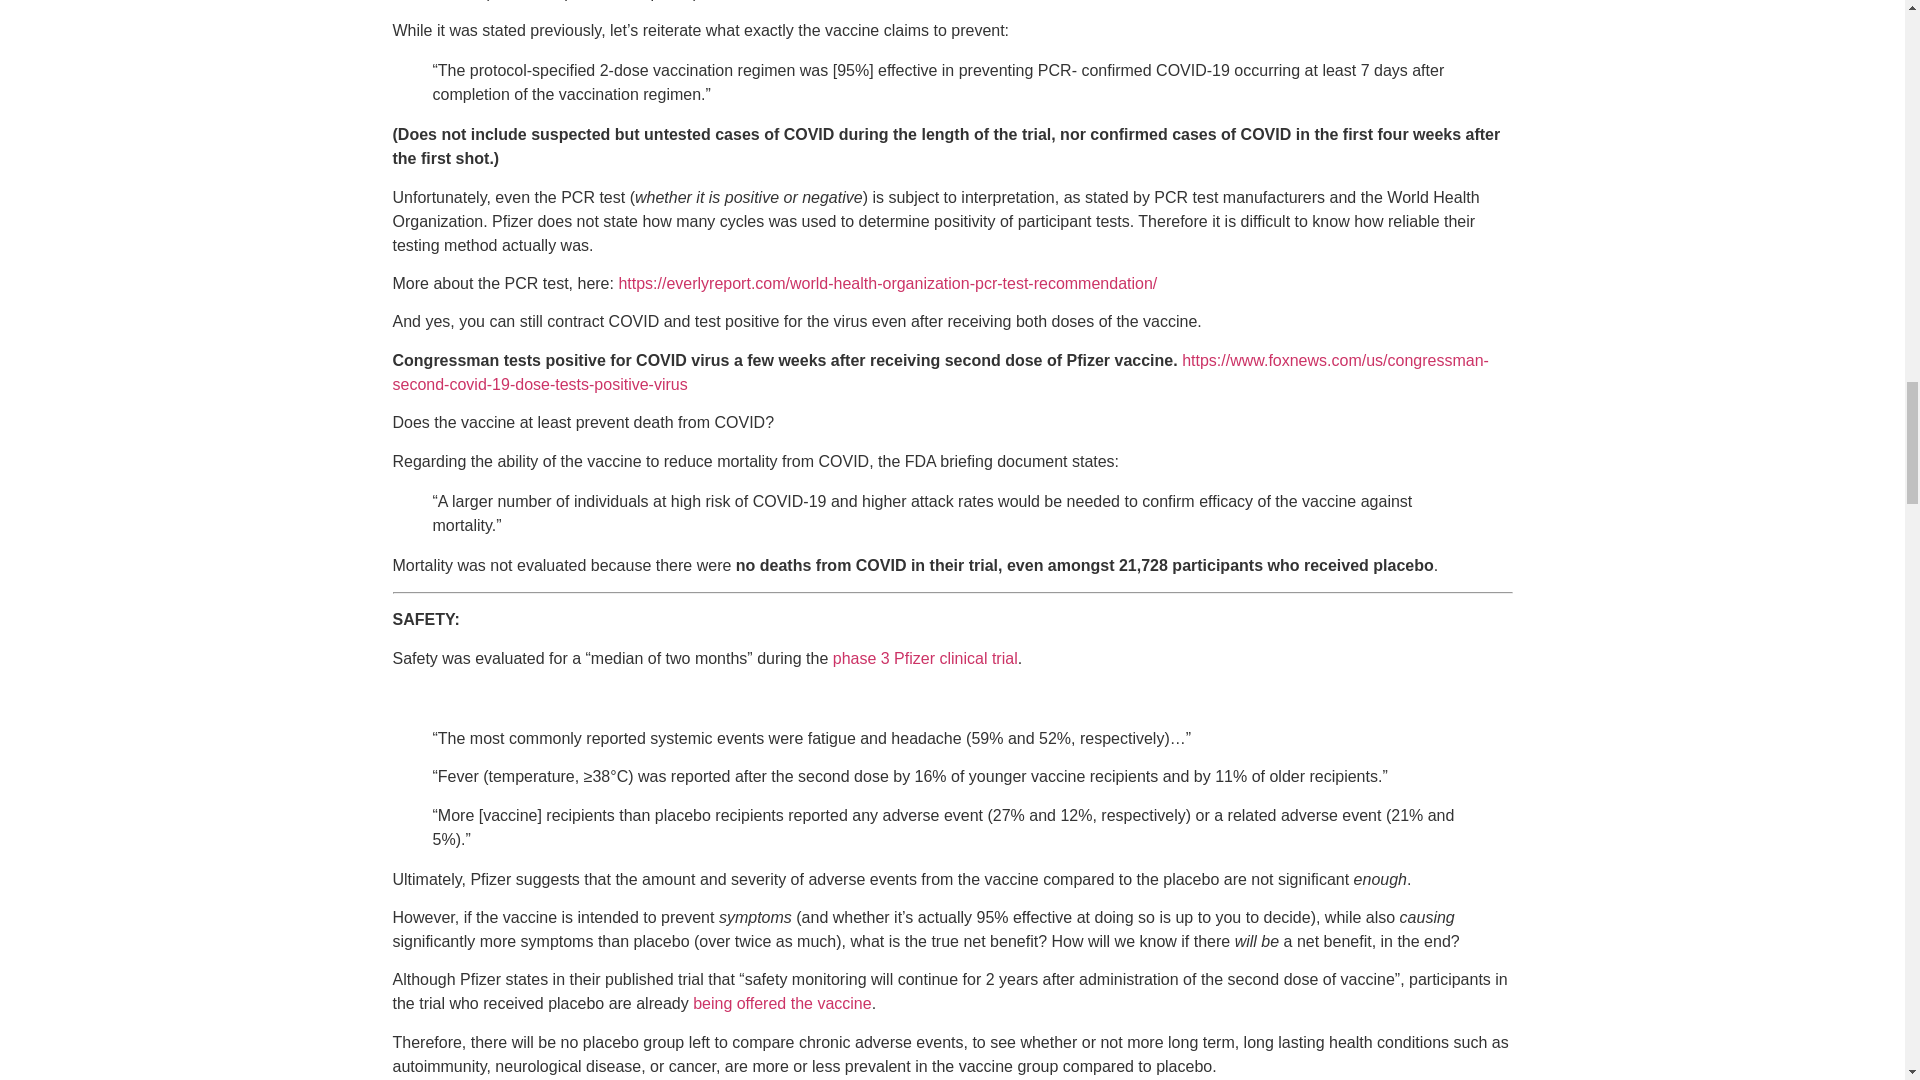  What do you see at coordinates (925, 658) in the screenshot?
I see `phase 3 Pfizer clinical trial` at bounding box center [925, 658].